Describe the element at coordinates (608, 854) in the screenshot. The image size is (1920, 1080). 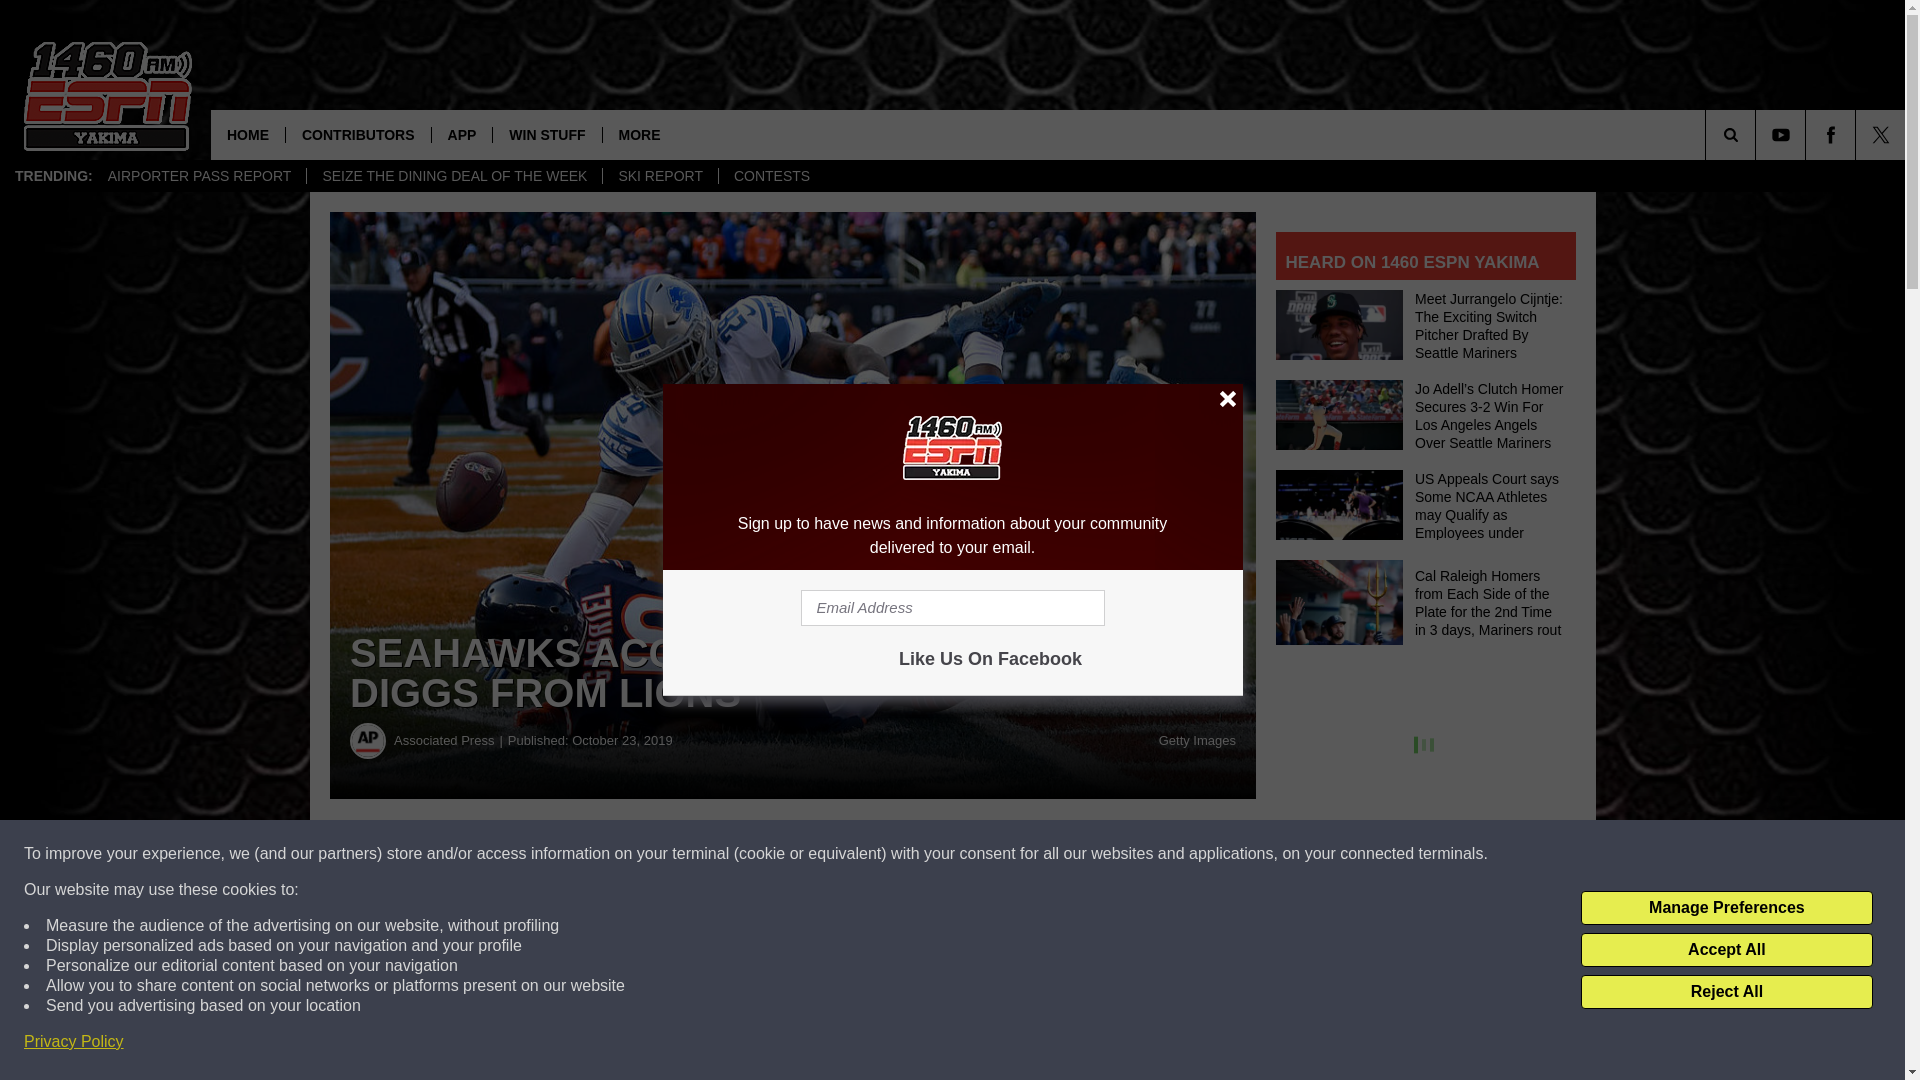
I see `Share on Facebook` at that location.